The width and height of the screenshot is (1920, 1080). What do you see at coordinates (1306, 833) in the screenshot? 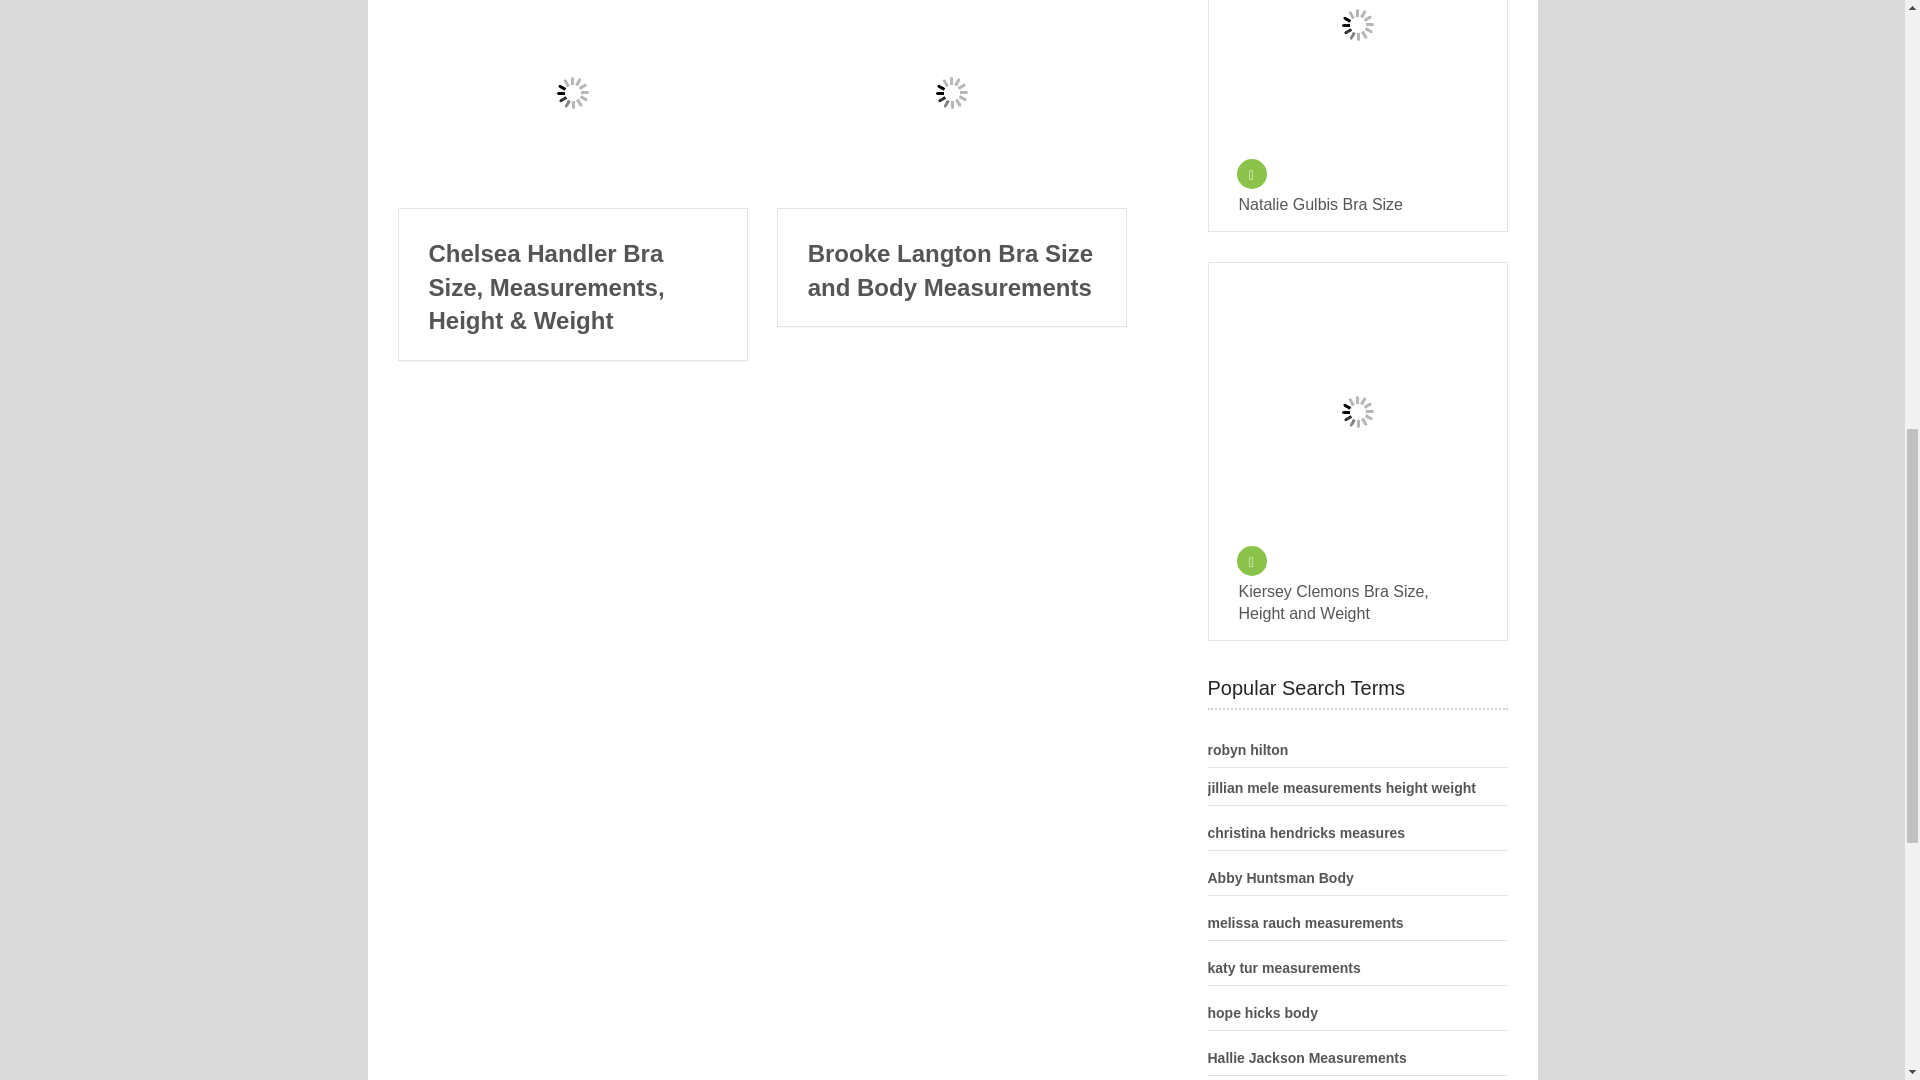
I see `christina hendricks measures` at bounding box center [1306, 833].